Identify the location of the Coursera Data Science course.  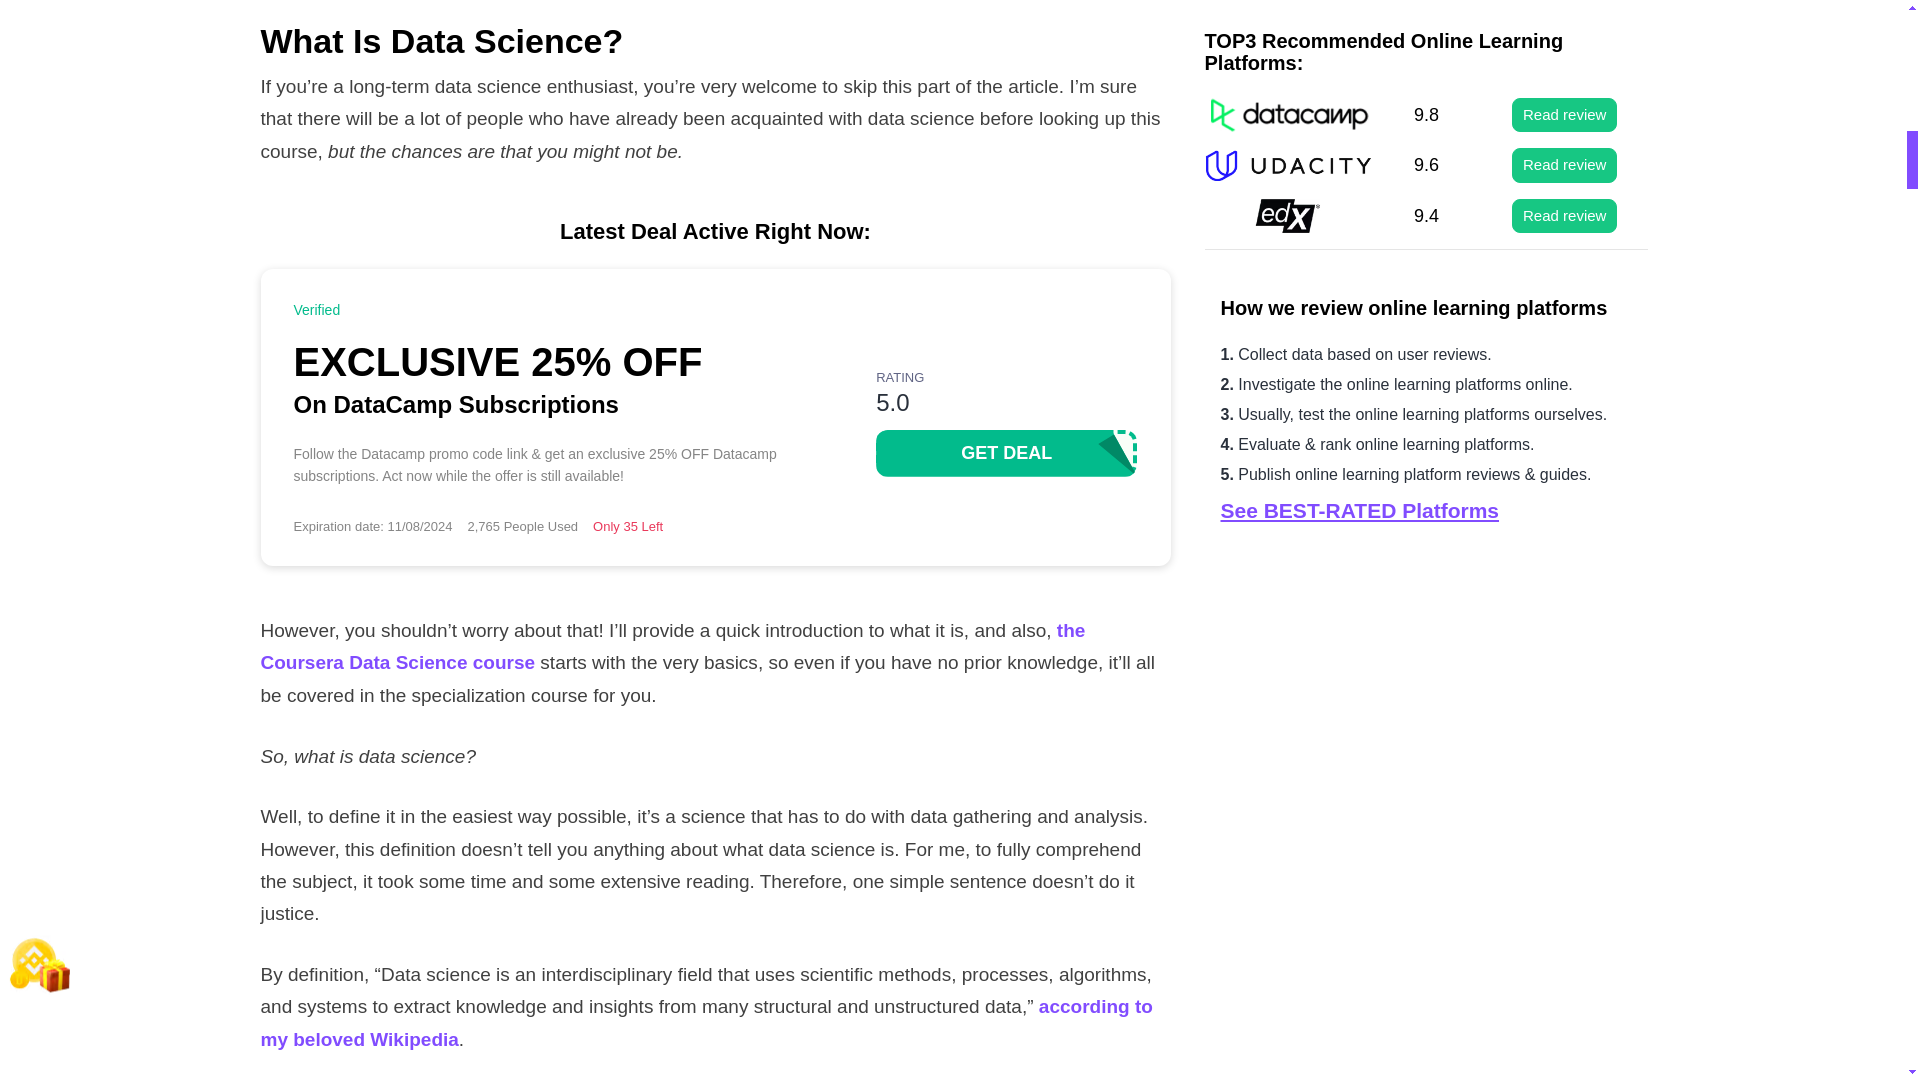
(672, 646).